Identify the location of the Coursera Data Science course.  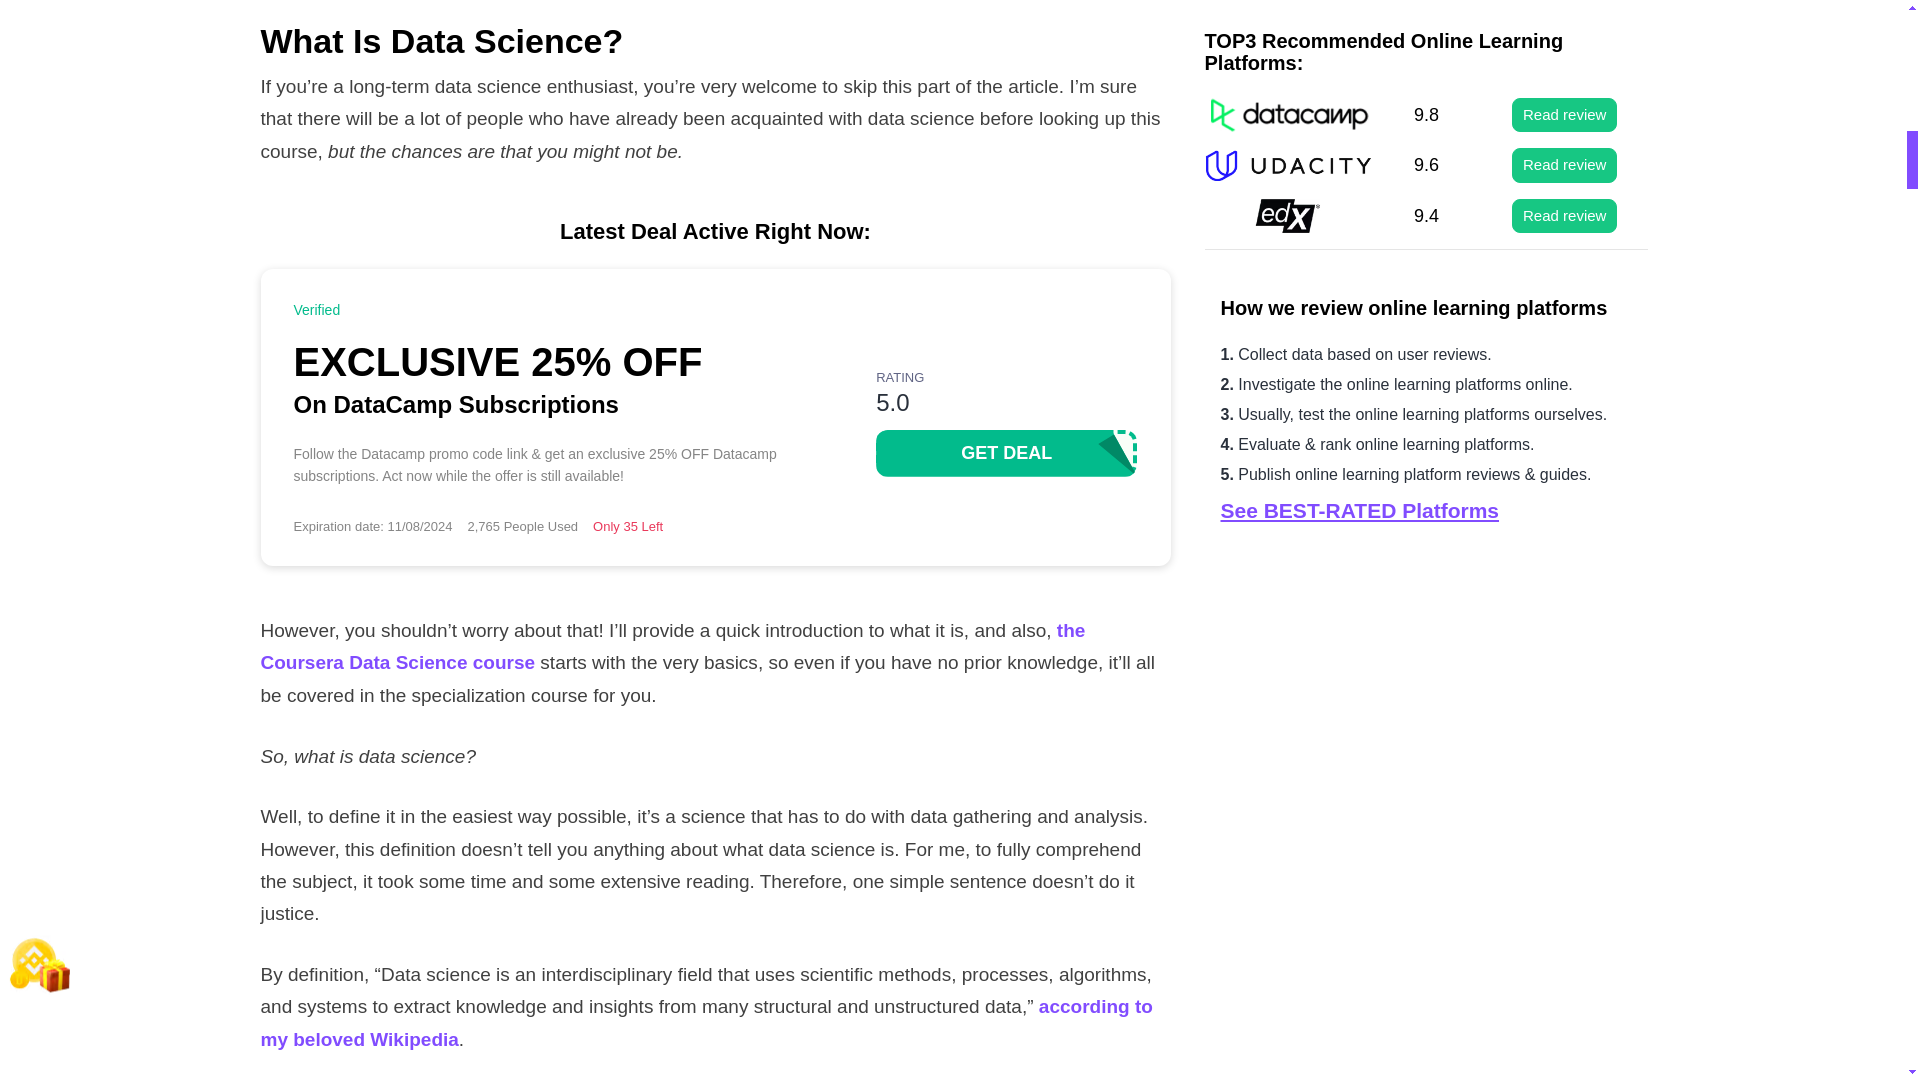
(672, 646).